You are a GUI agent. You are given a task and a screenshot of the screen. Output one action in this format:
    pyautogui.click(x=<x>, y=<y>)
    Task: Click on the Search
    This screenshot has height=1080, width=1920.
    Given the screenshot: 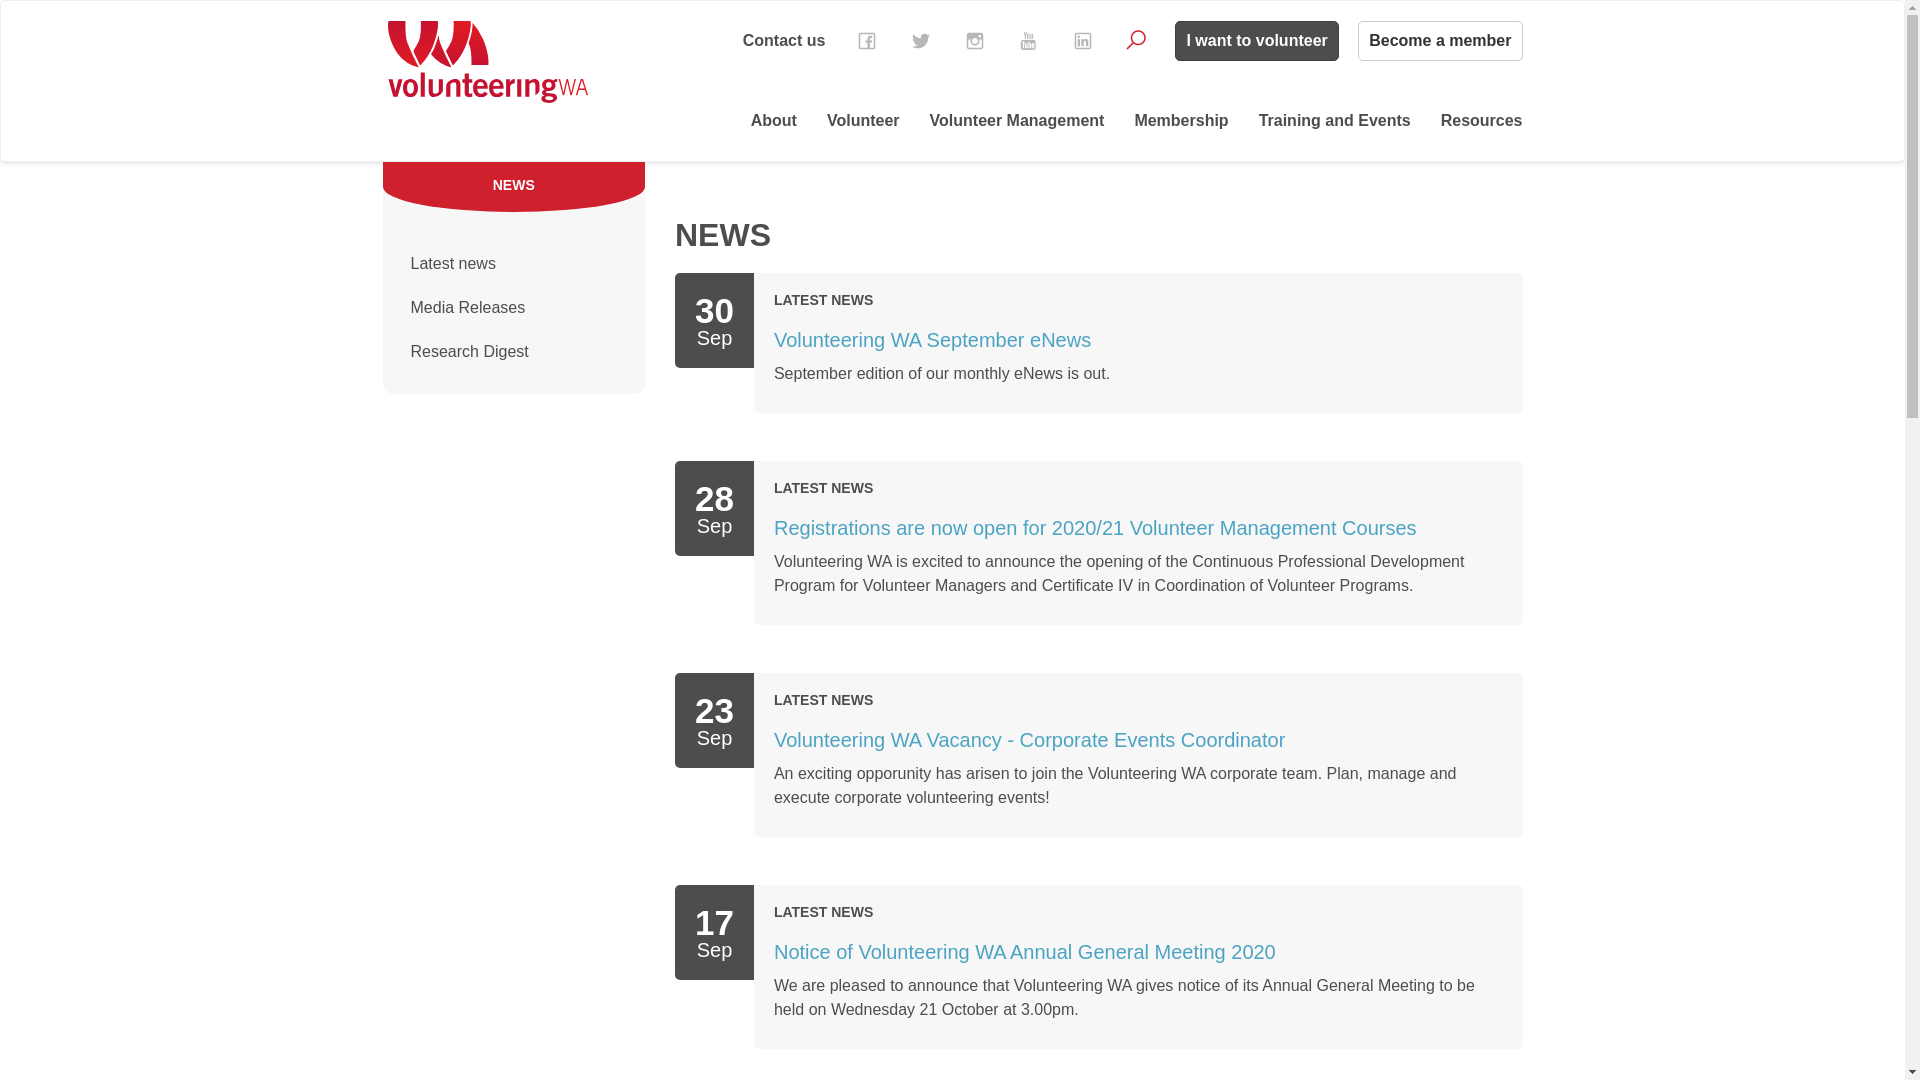 What is the action you would take?
    pyautogui.click(x=1136, y=40)
    